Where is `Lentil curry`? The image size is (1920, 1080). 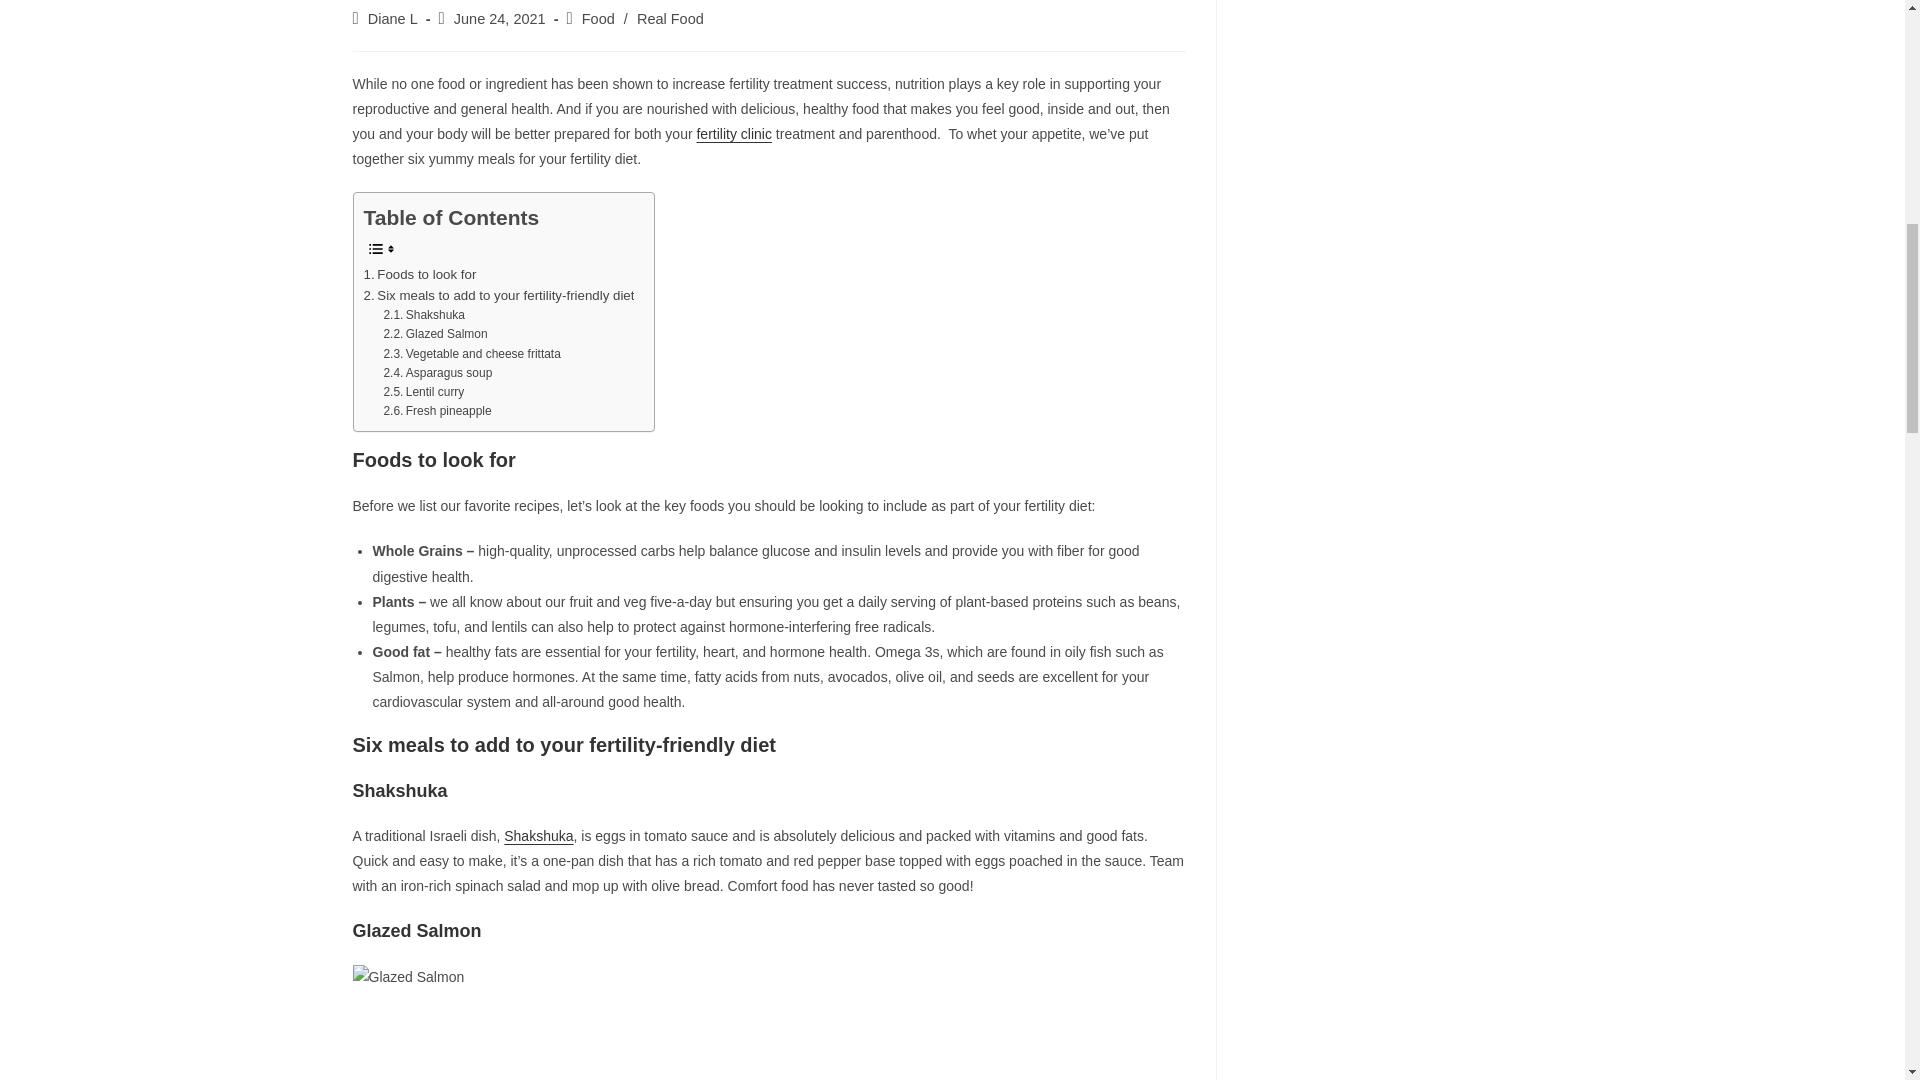 Lentil curry is located at coordinates (423, 392).